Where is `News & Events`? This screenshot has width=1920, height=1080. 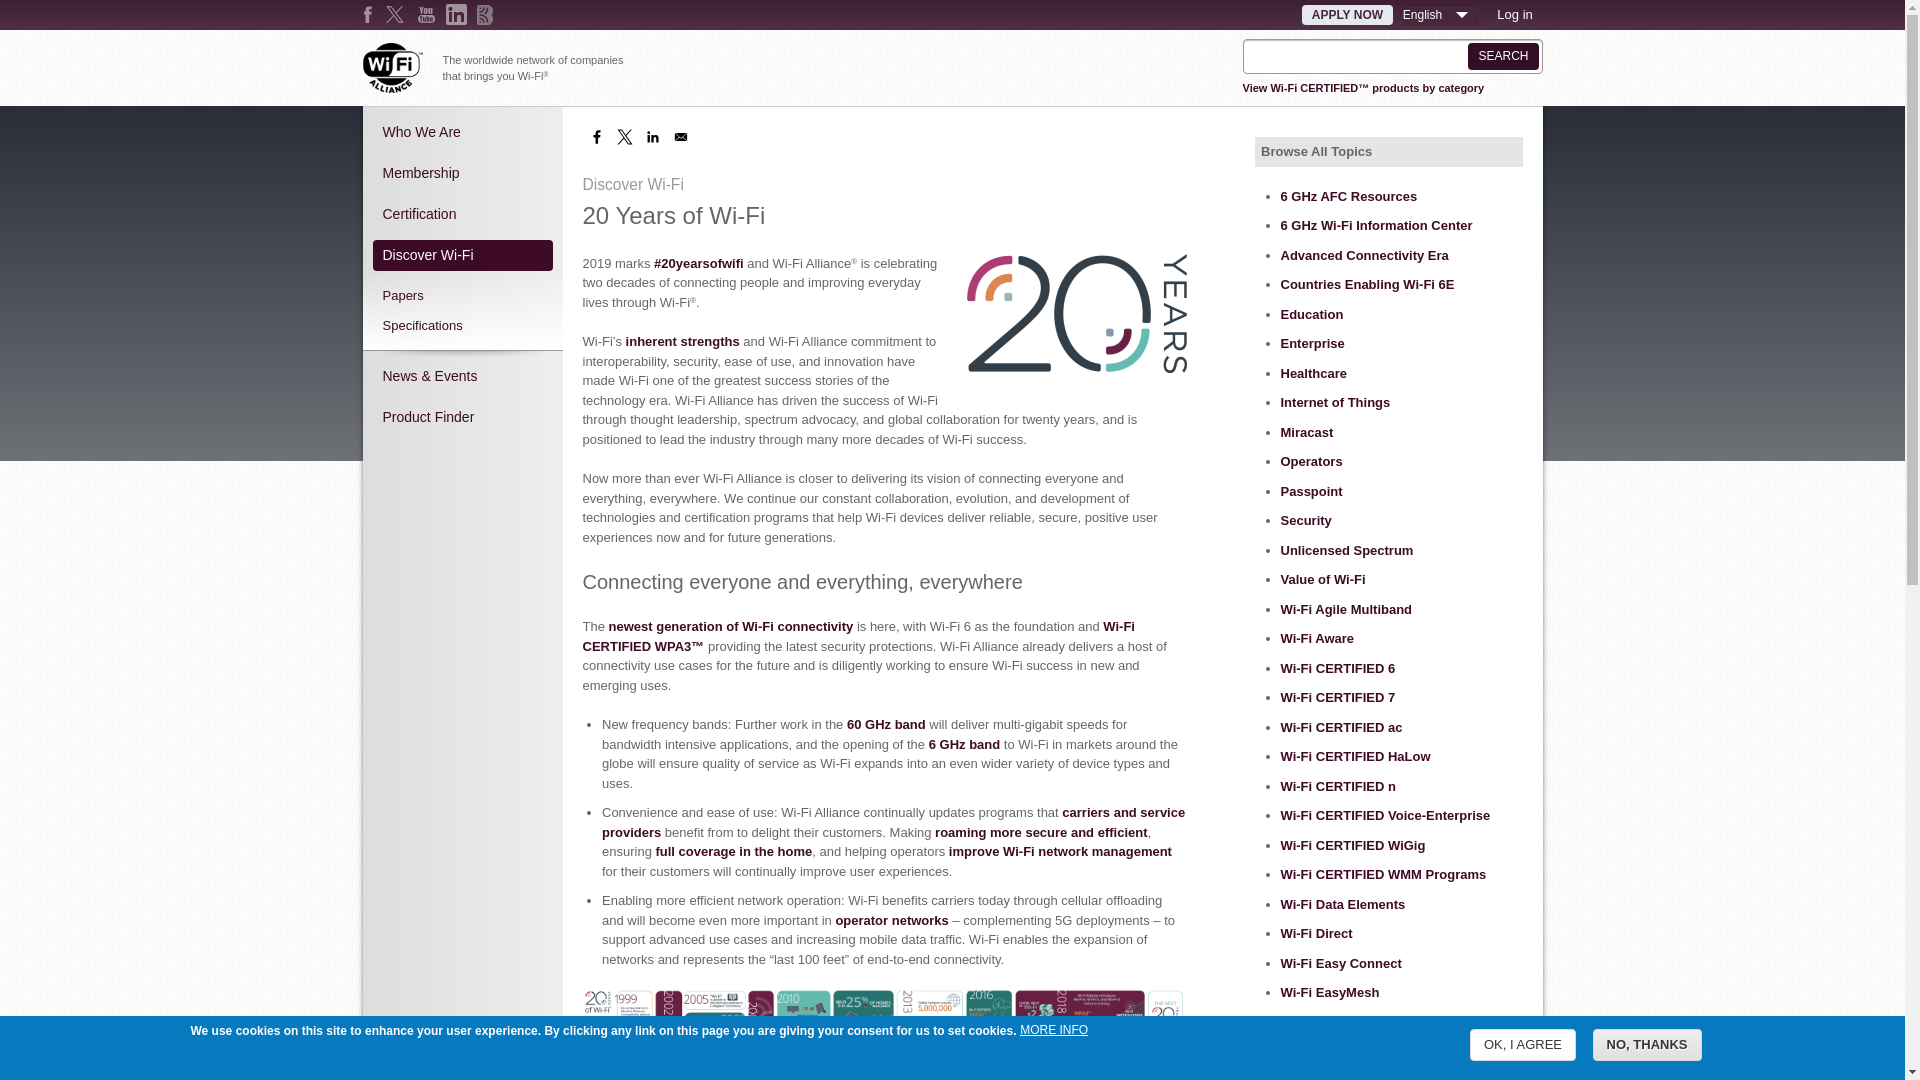 News & Events is located at coordinates (462, 376).